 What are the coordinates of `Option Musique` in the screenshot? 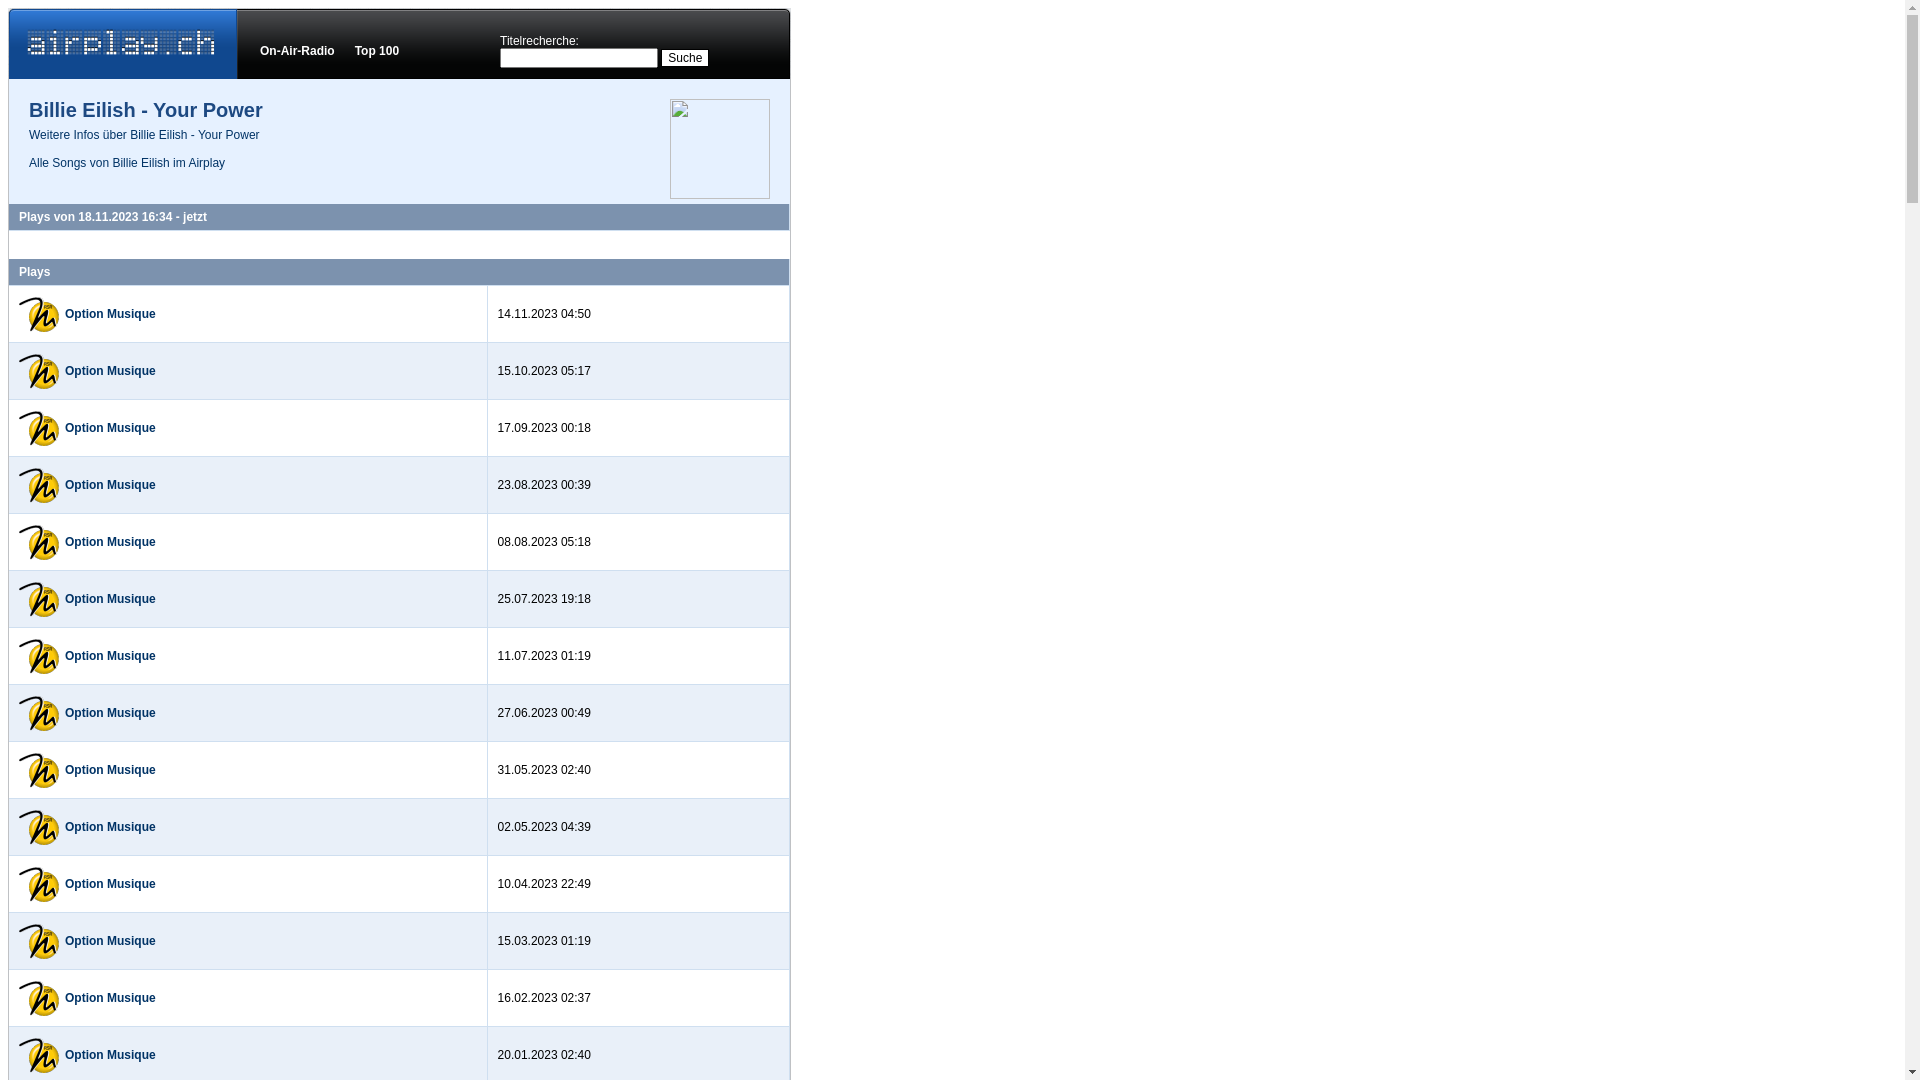 It's located at (110, 656).